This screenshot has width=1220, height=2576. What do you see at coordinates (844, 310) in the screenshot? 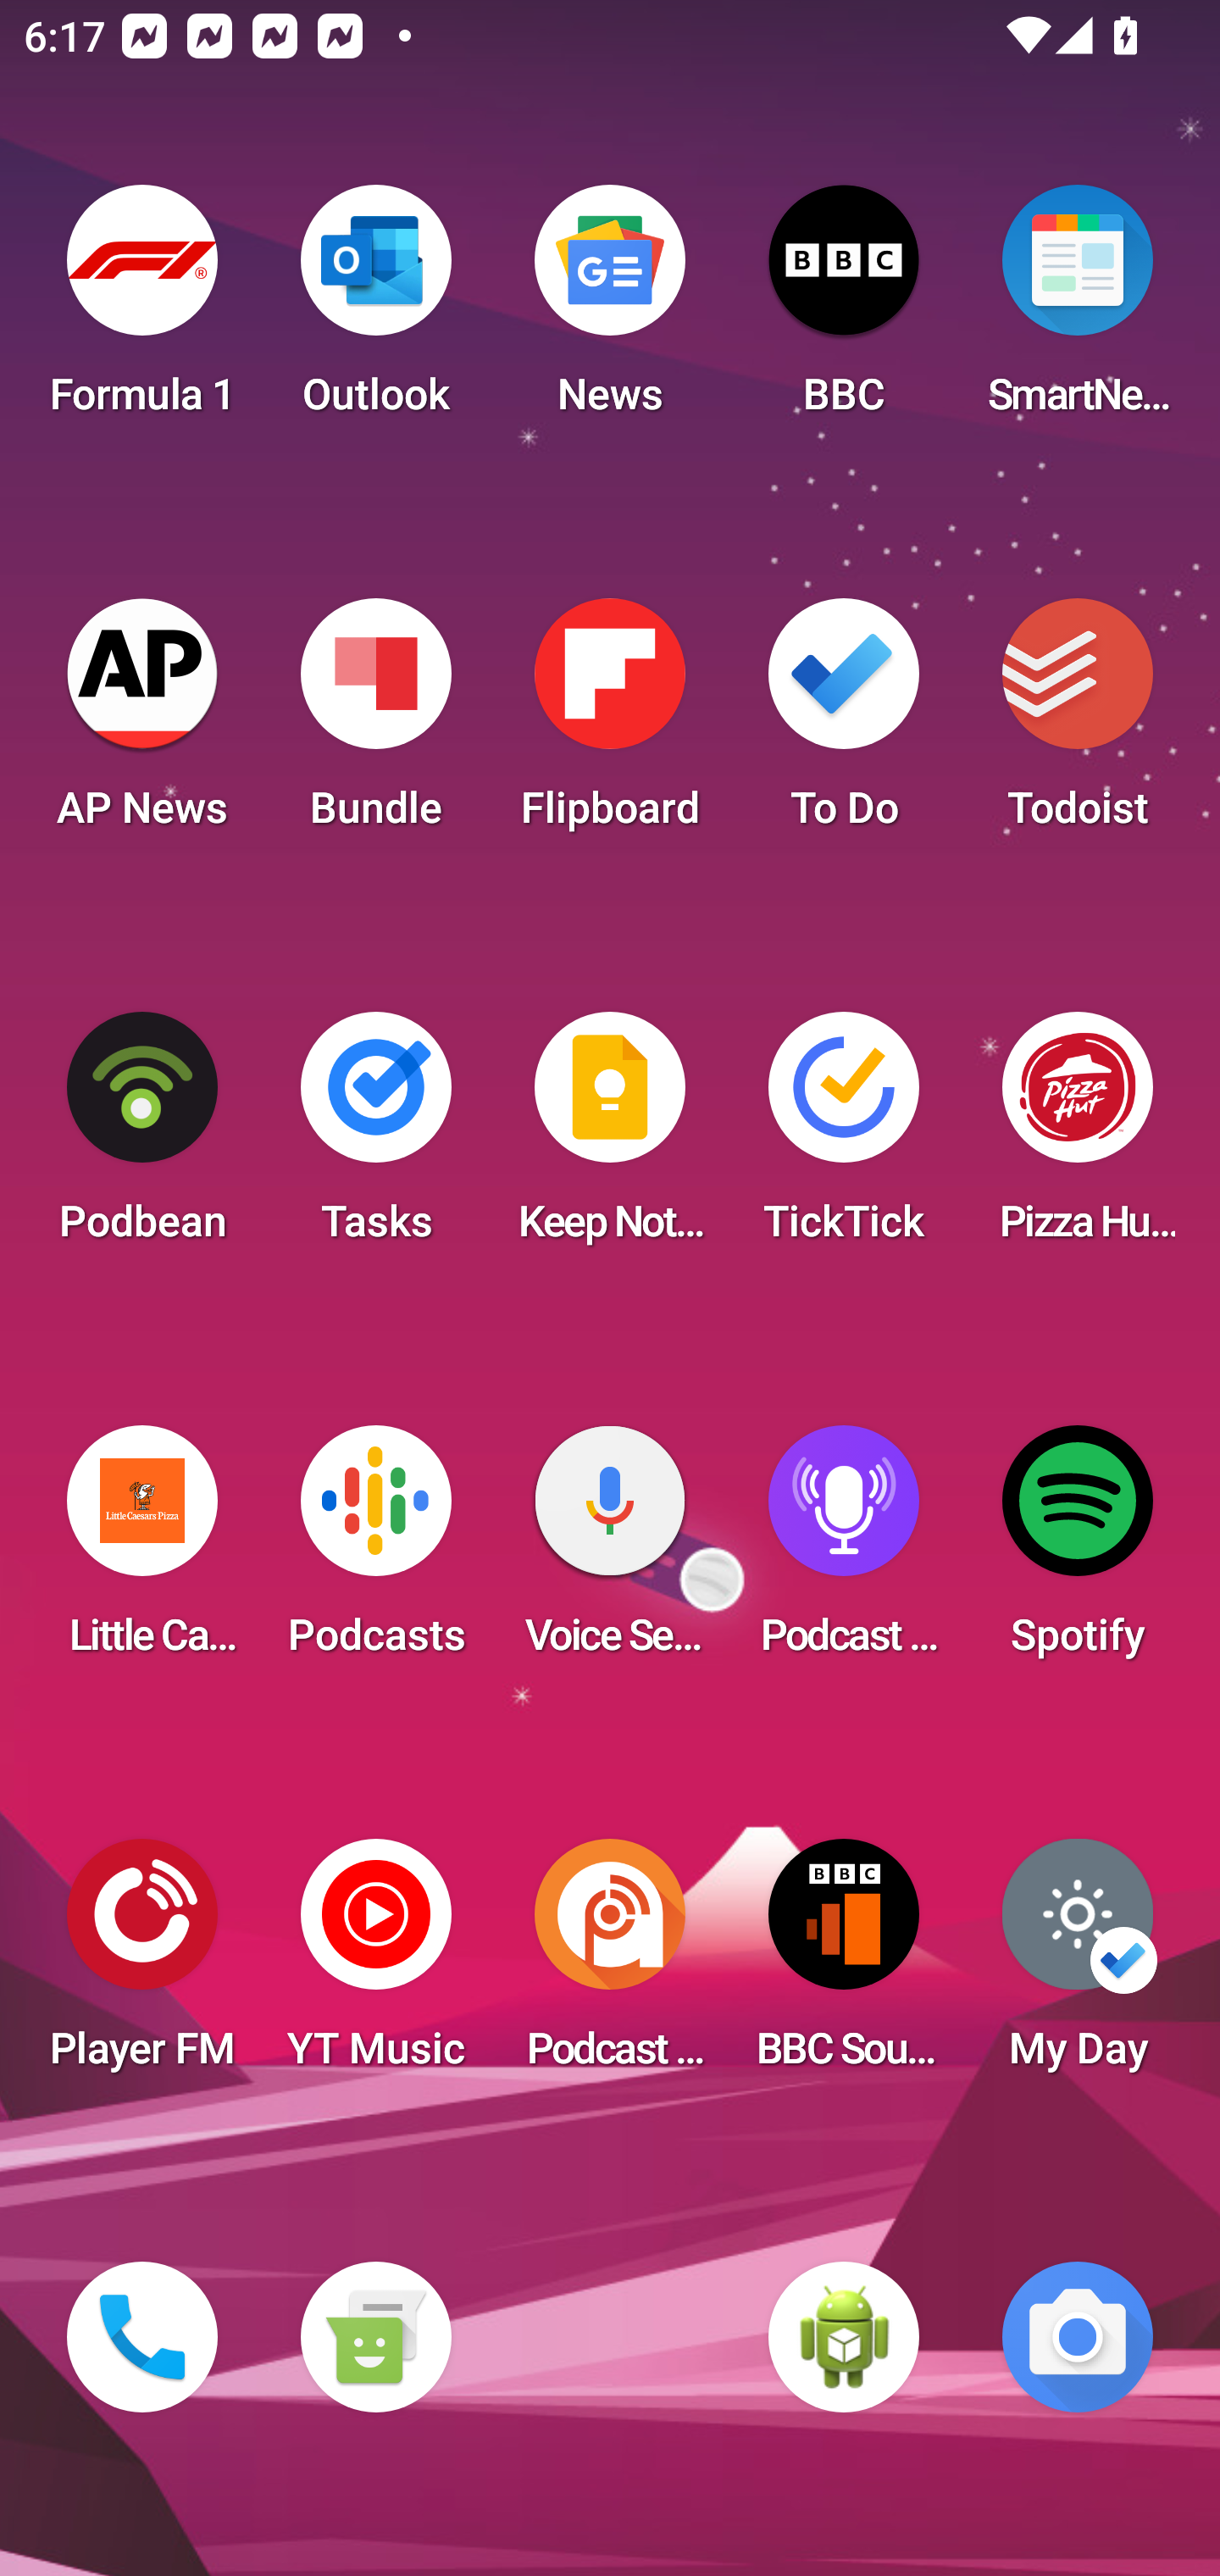
I see `BBC` at bounding box center [844, 310].